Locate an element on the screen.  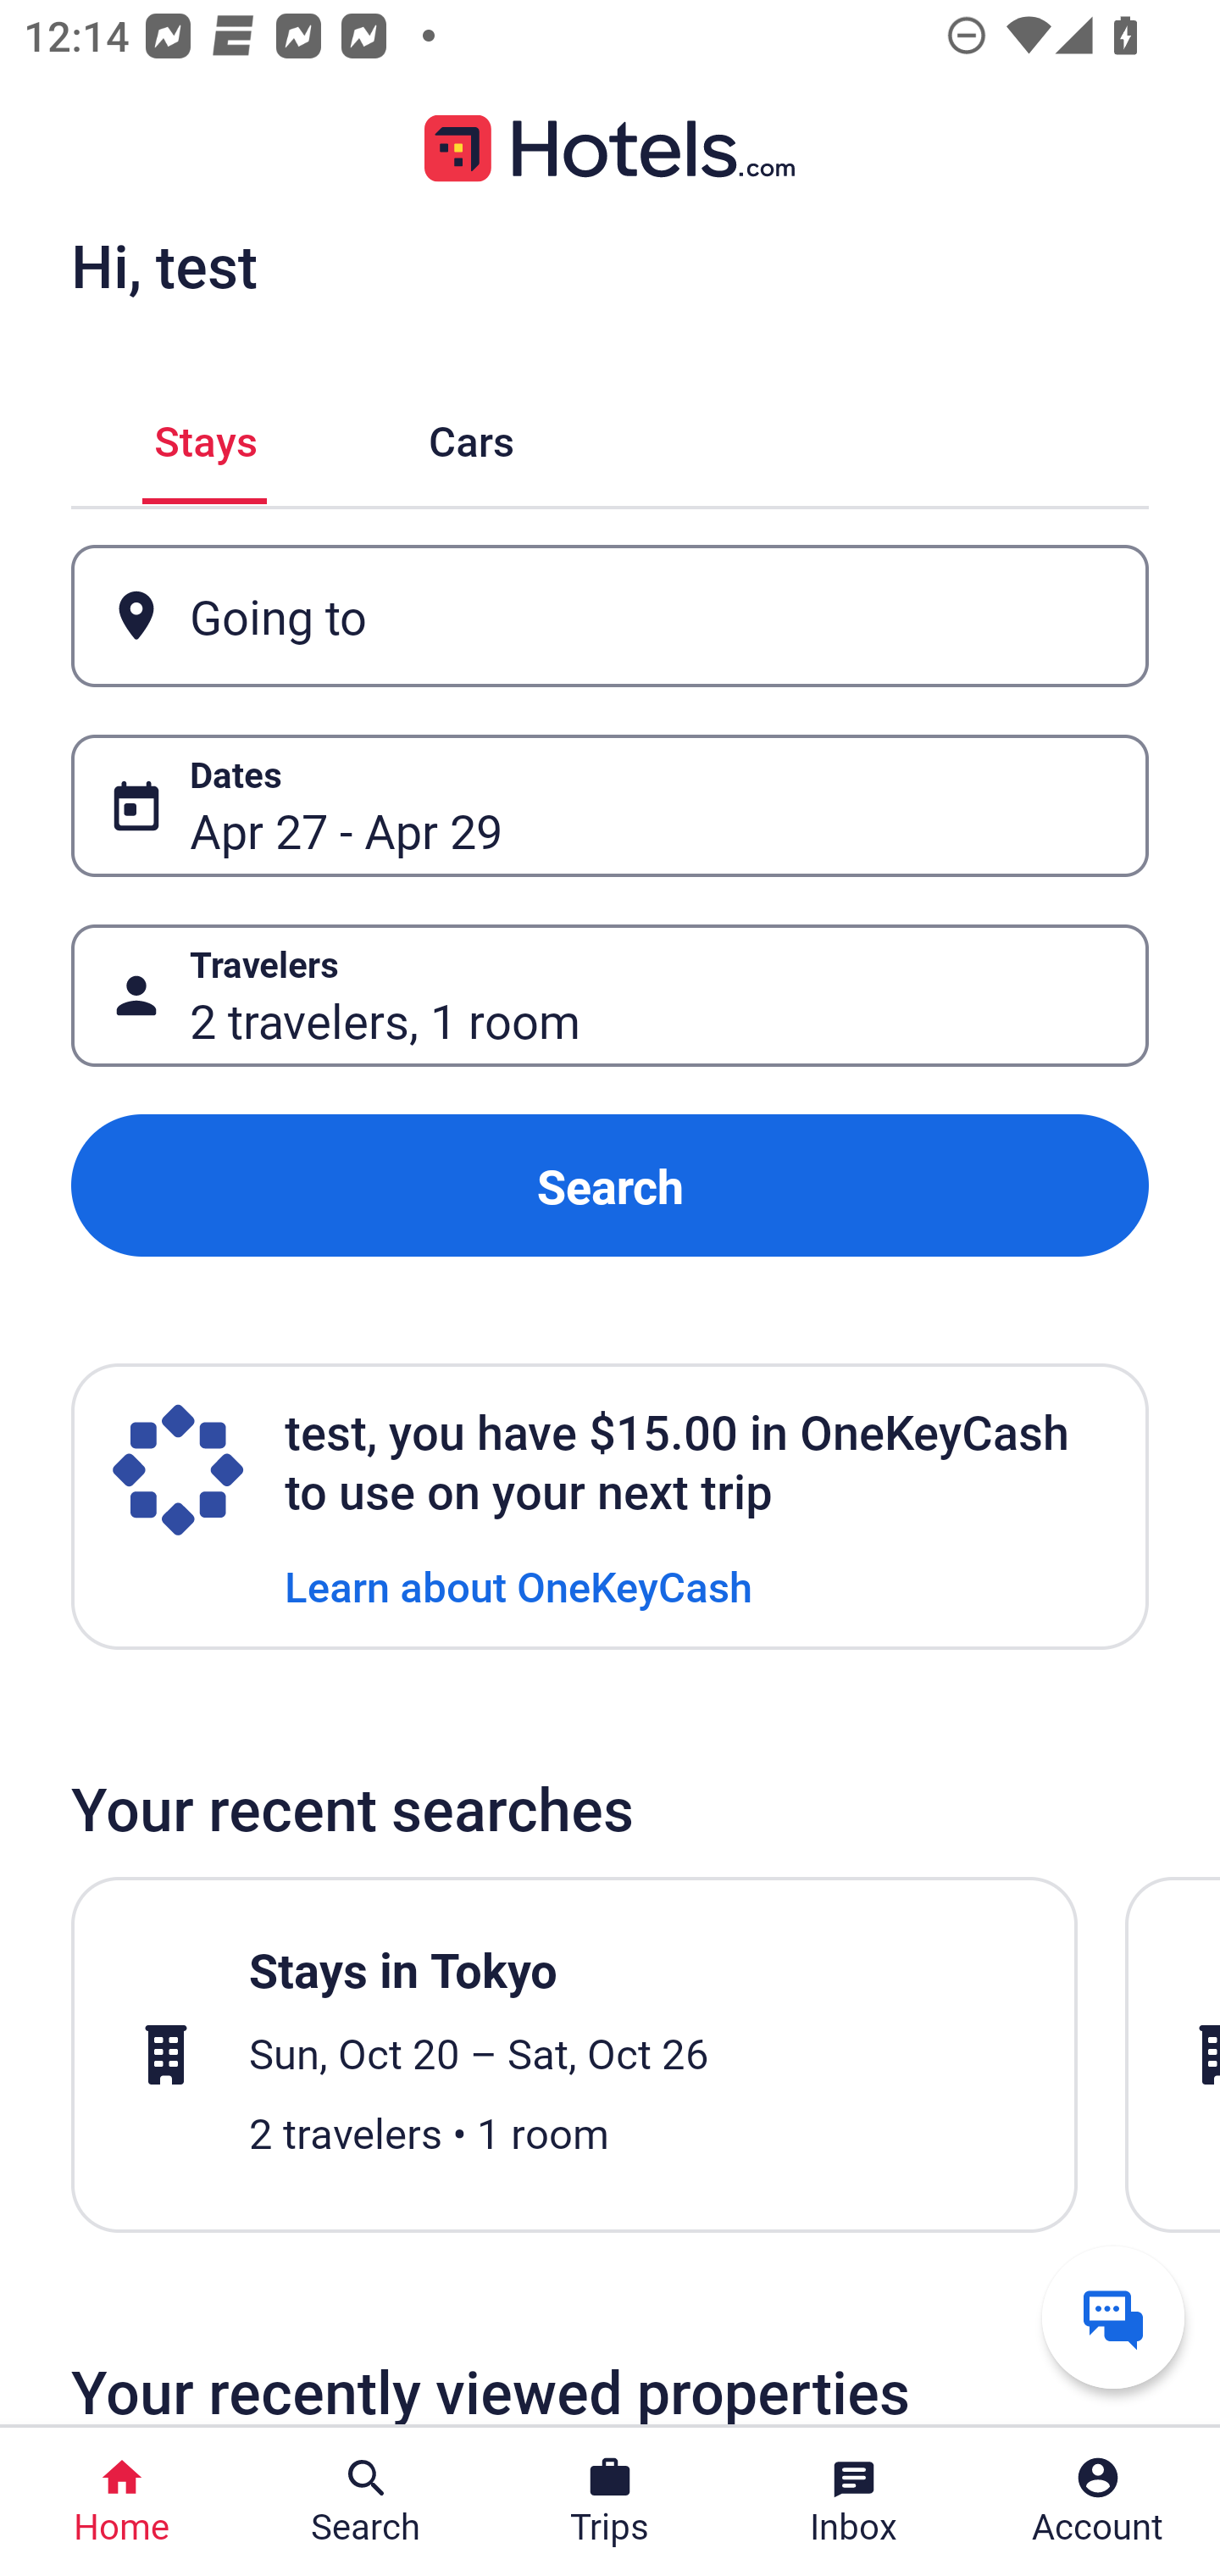
Cars is located at coordinates (471, 436).